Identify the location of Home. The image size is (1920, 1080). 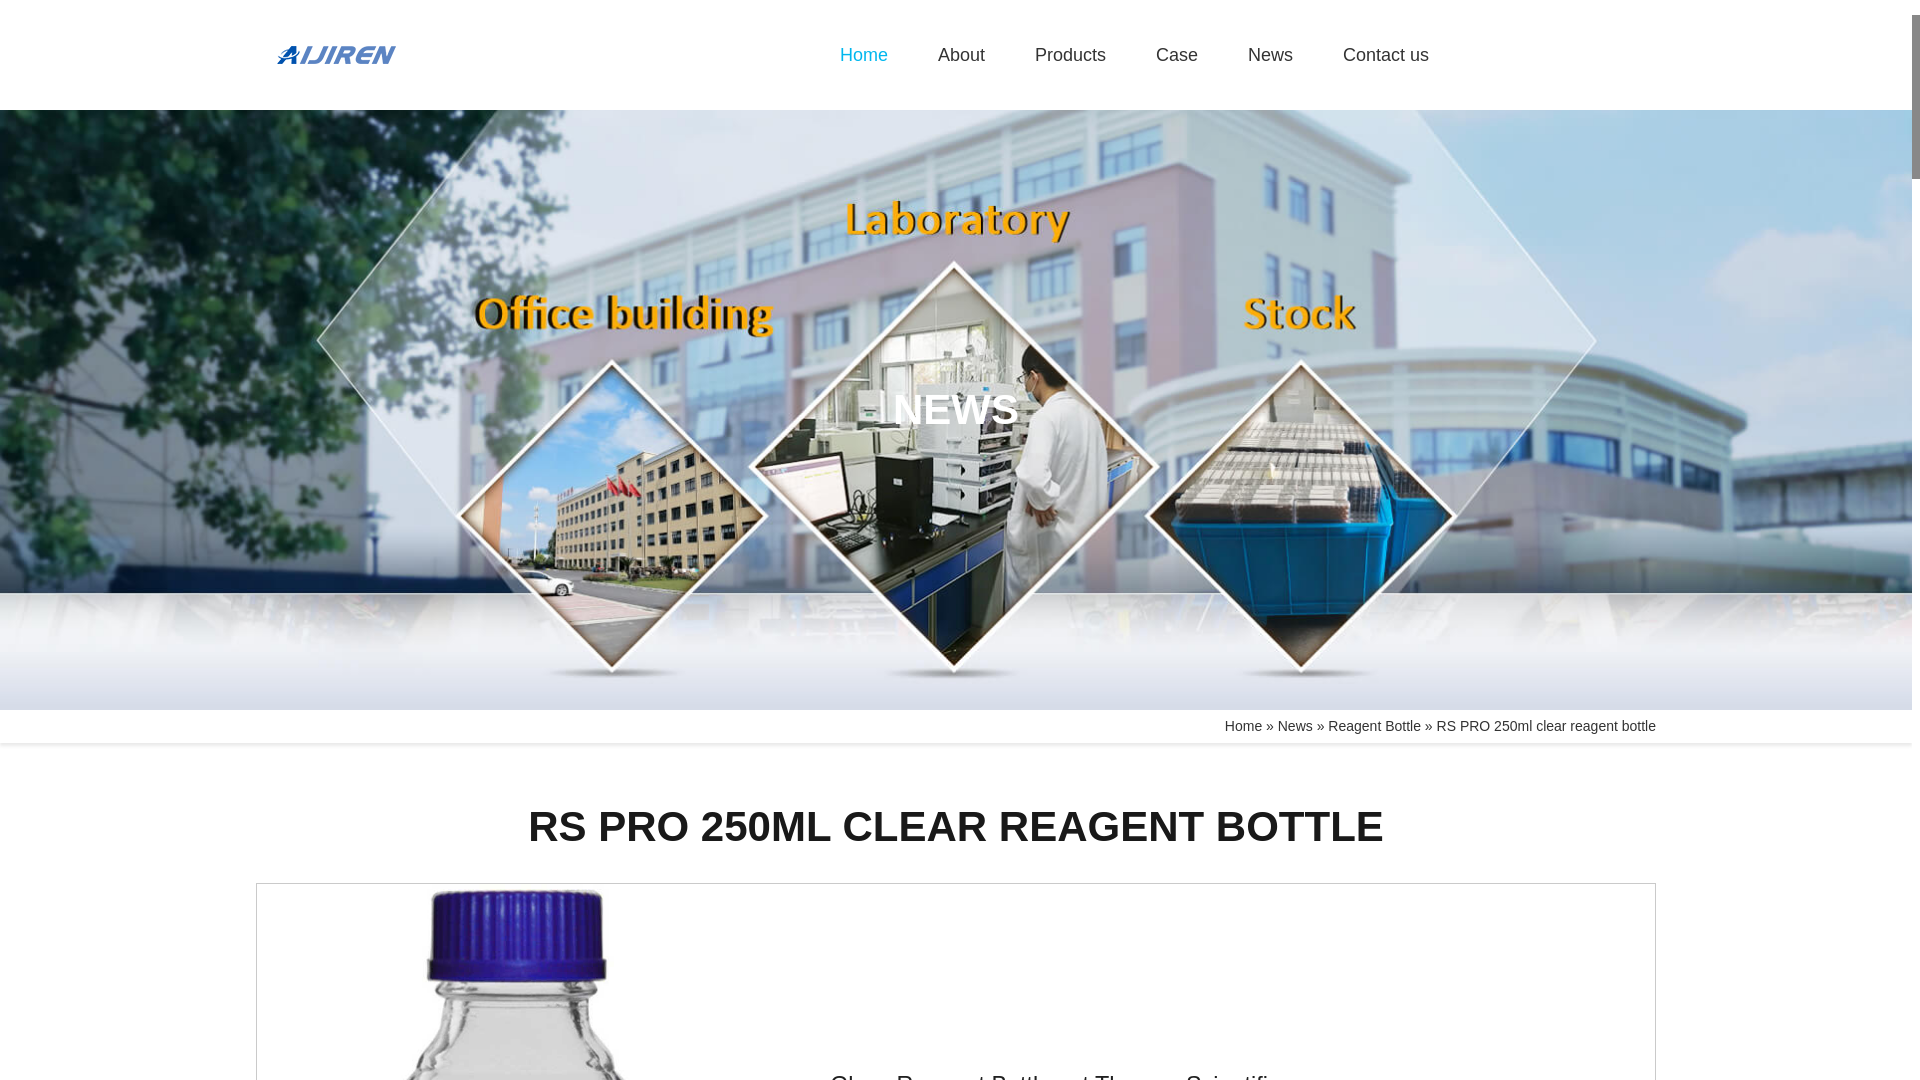
(864, 55).